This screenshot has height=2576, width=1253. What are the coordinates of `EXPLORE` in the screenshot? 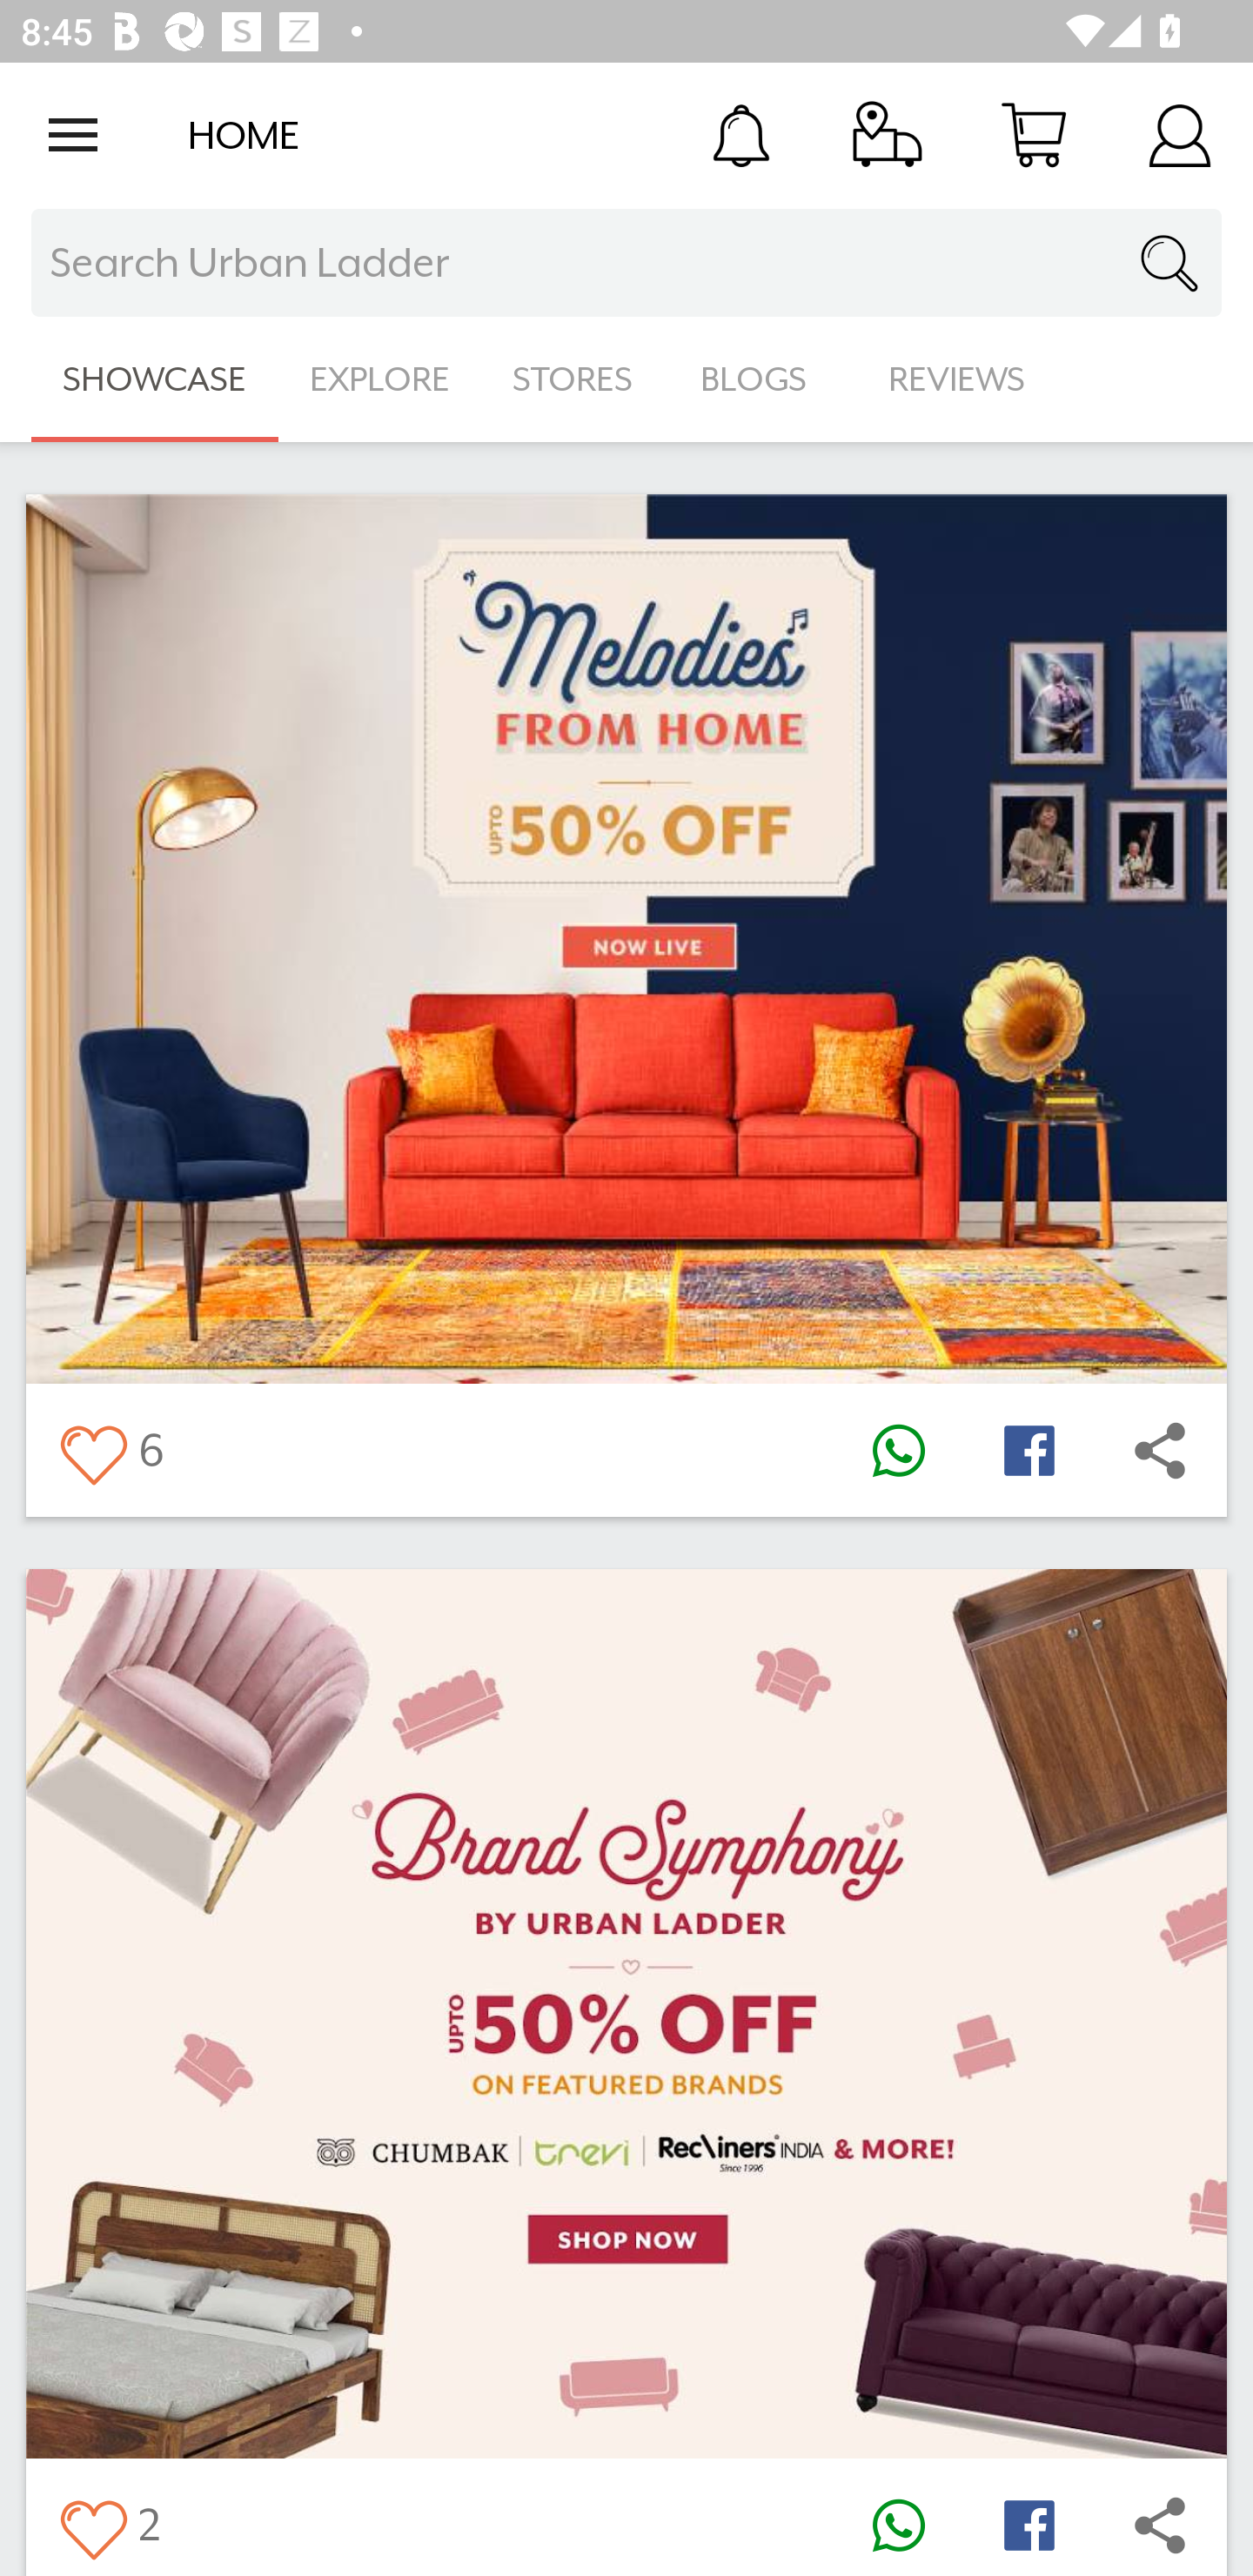 It's located at (379, 379).